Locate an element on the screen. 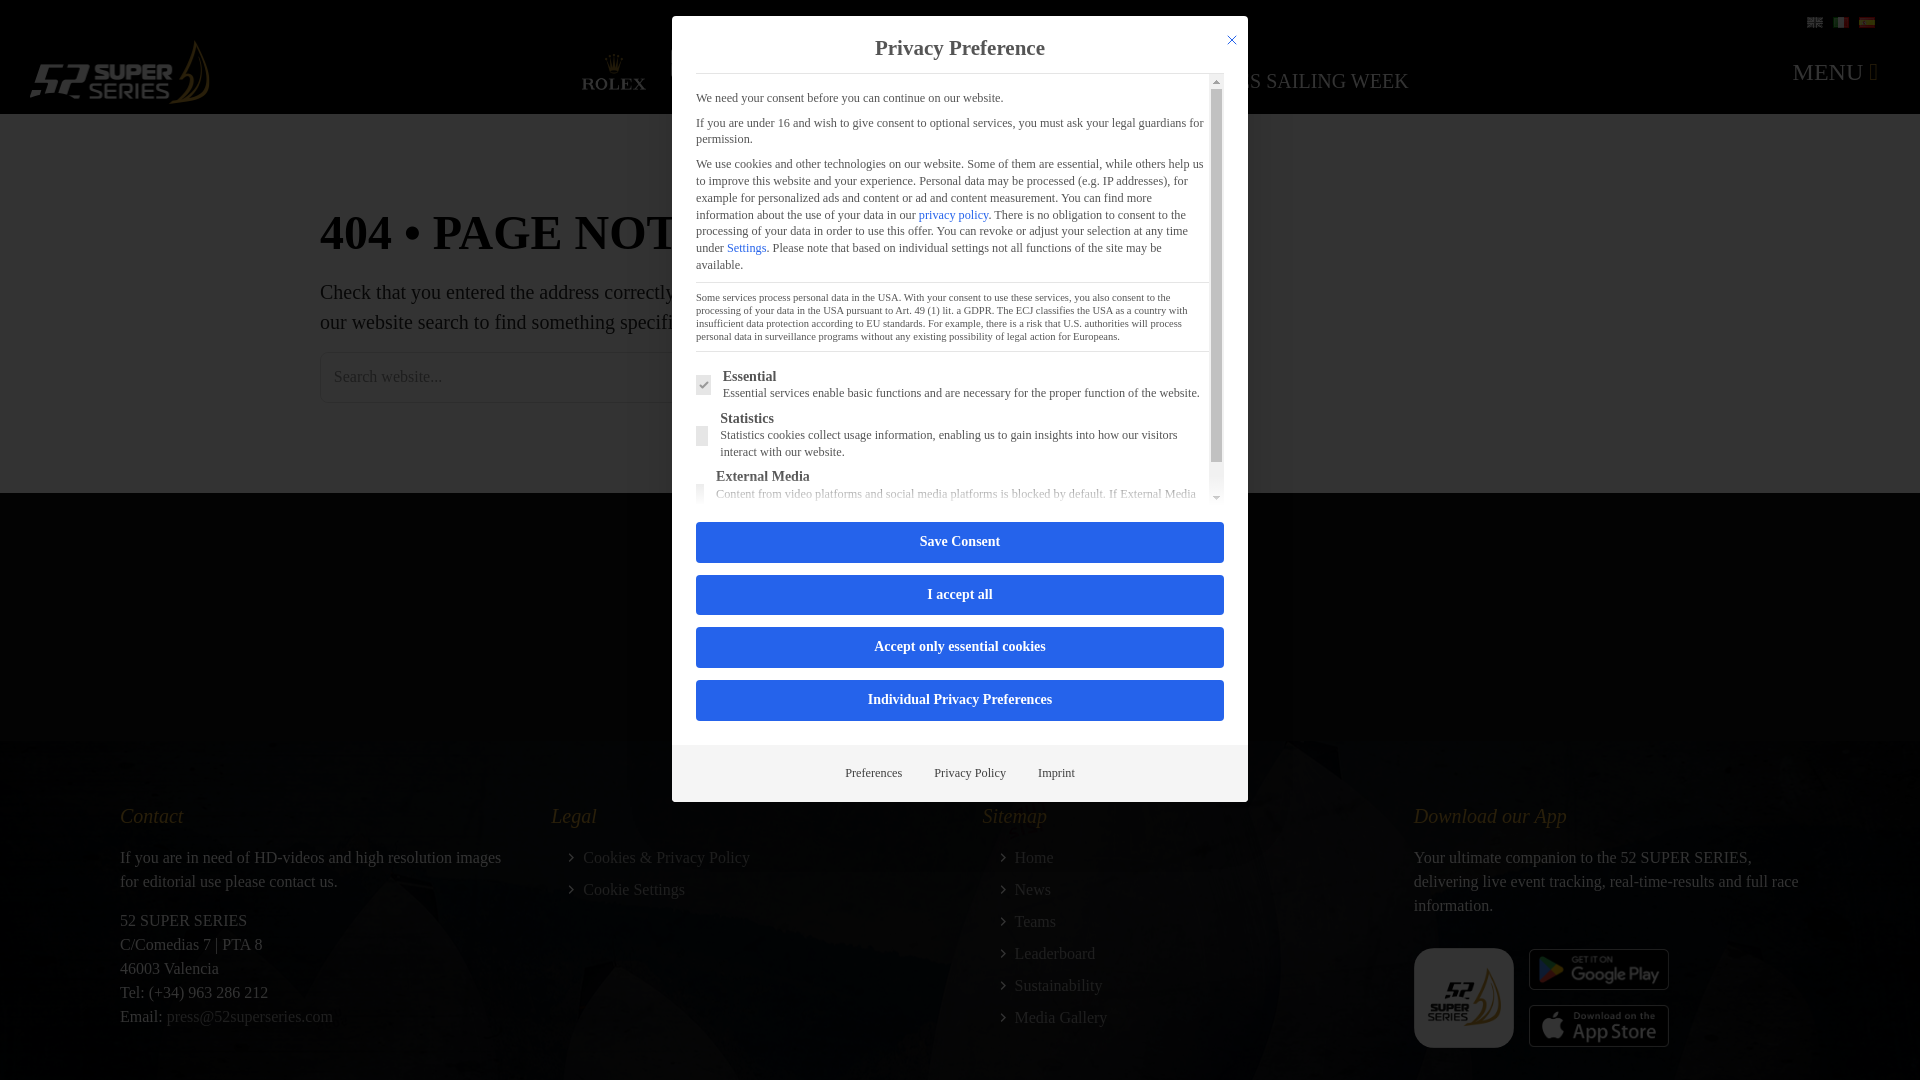 Image resolution: width=1920 pixels, height=1080 pixels. Media Gallery is located at coordinates (1060, 1017).